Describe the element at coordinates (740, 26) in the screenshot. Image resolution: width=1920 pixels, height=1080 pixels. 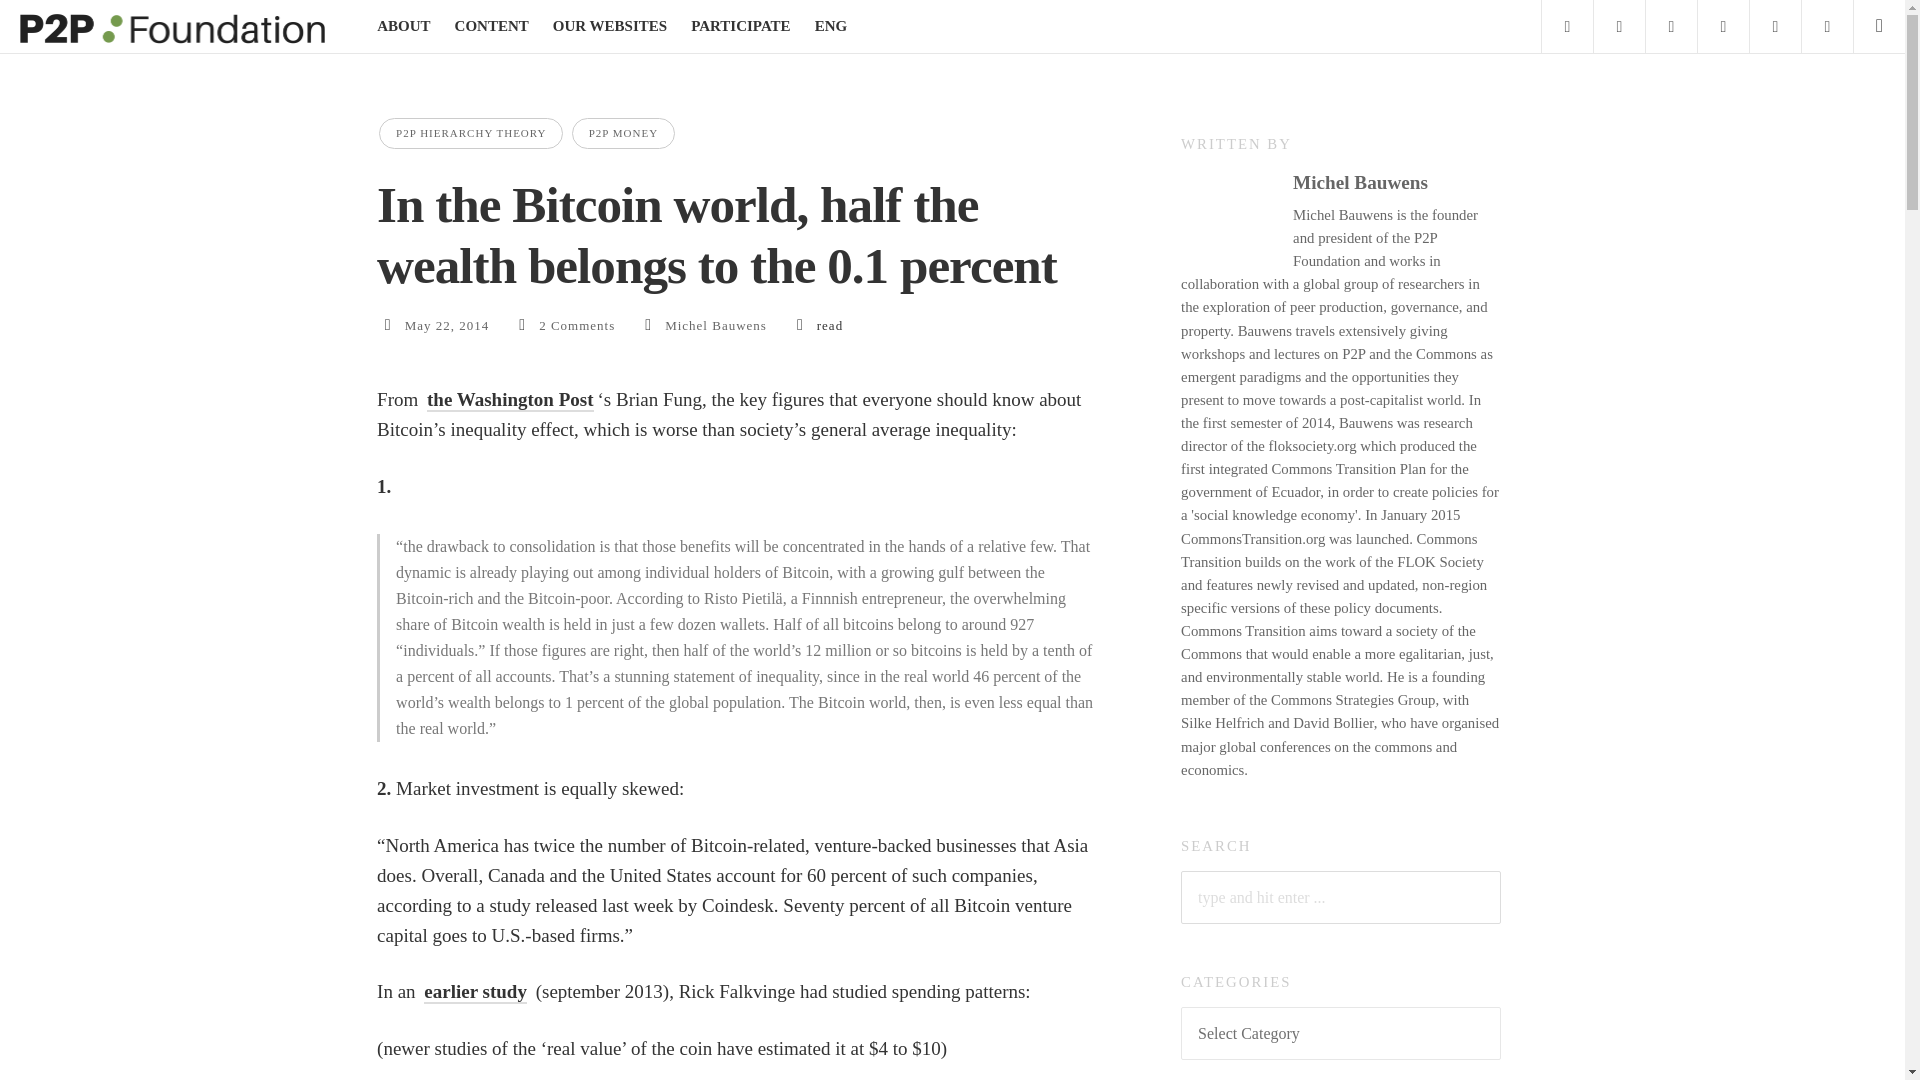
I see `PARTICIPATE` at that location.